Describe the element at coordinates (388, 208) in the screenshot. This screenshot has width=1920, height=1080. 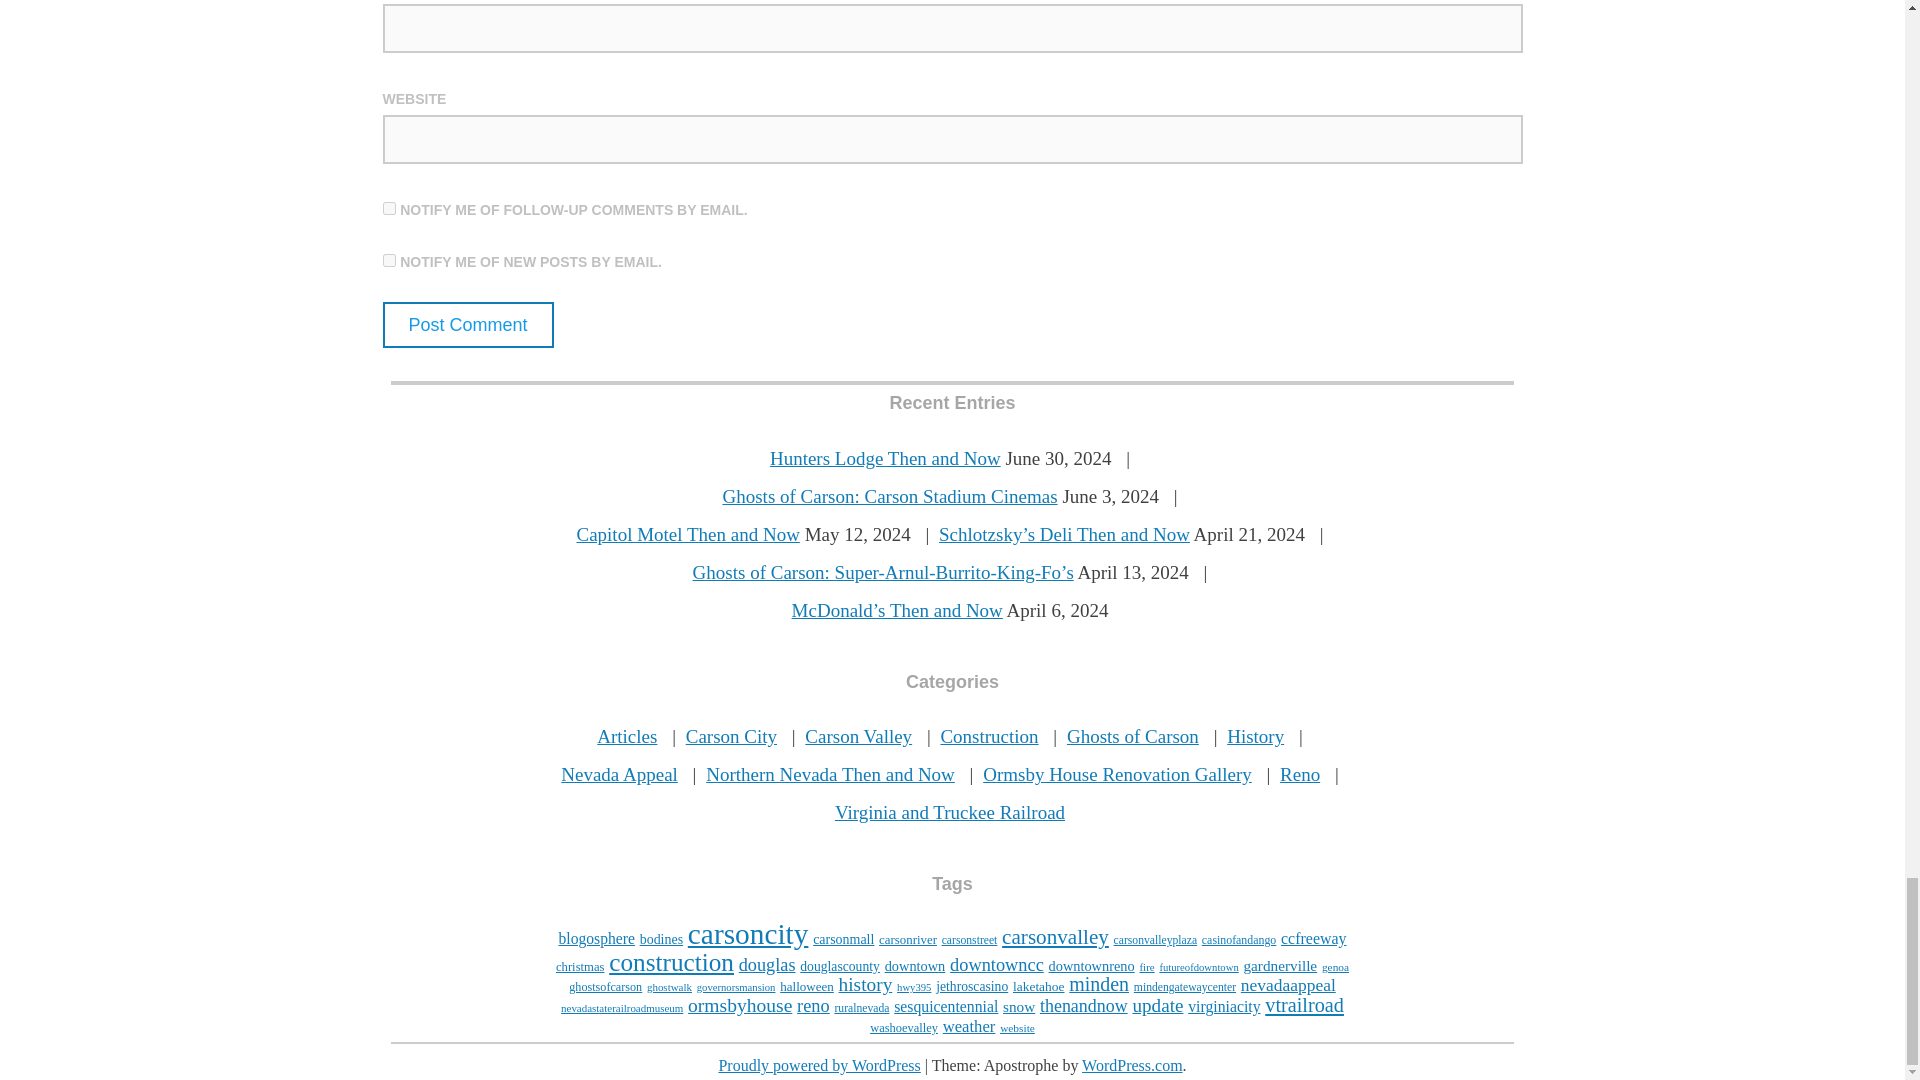
I see `subscribe` at that location.